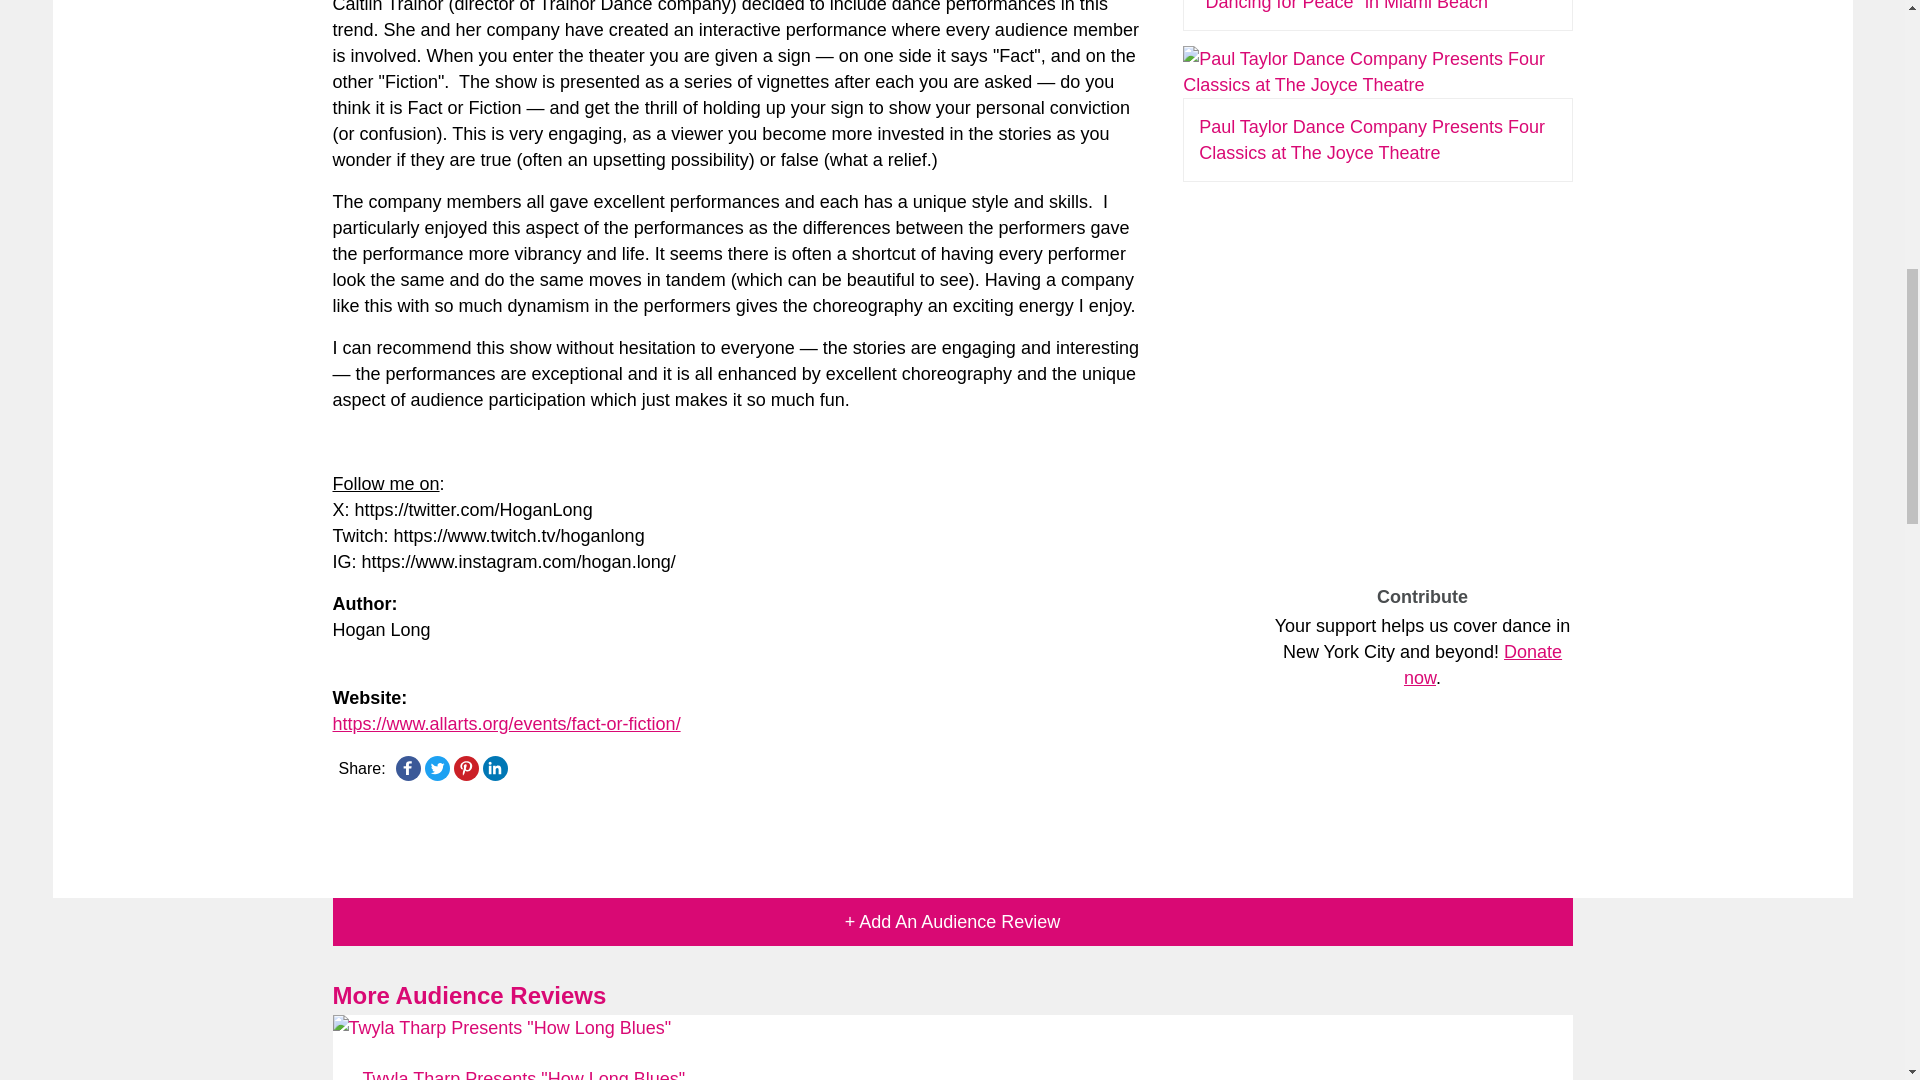 The width and height of the screenshot is (1920, 1080). What do you see at coordinates (408, 768) in the screenshot?
I see `Facebook` at bounding box center [408, 768].